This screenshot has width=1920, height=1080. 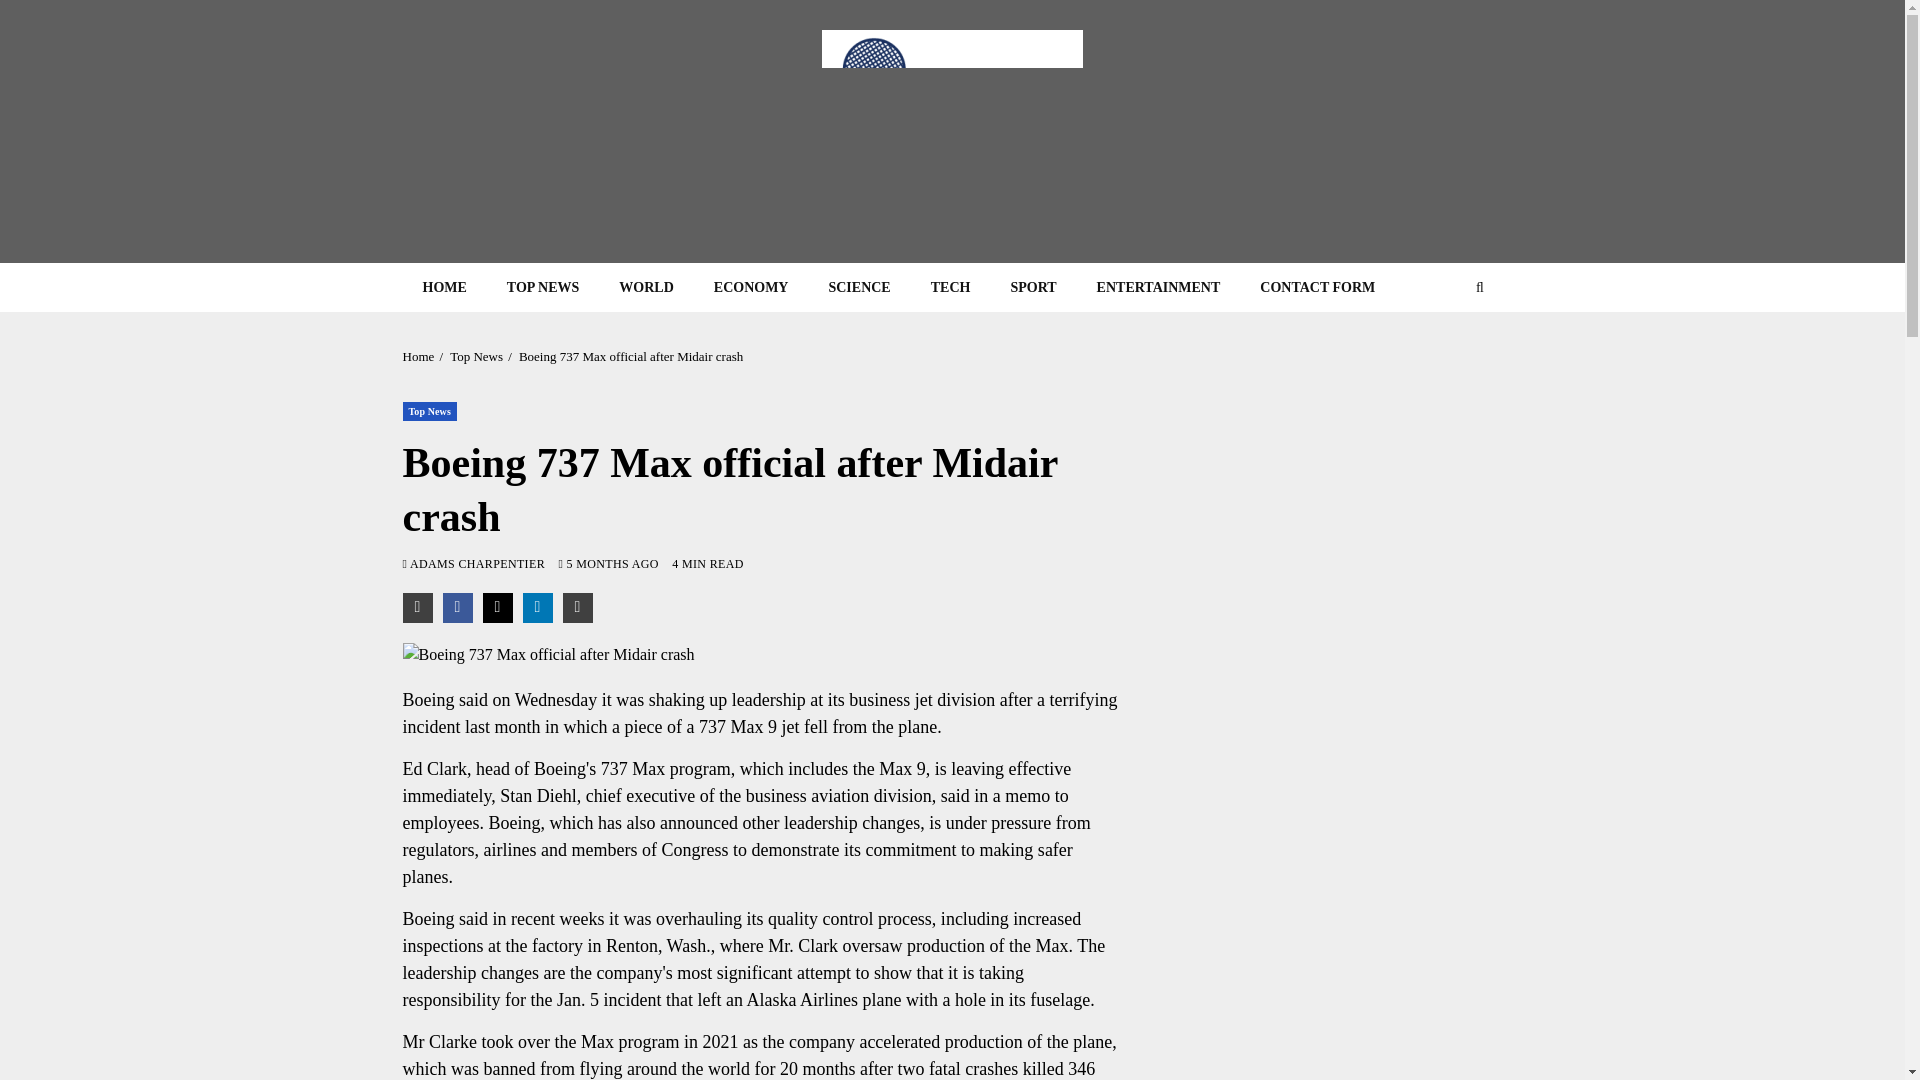 What do you see at coordinates (1032, 288) in the screenshot?
I see `SPORT` at bounding box center [1032, 288].